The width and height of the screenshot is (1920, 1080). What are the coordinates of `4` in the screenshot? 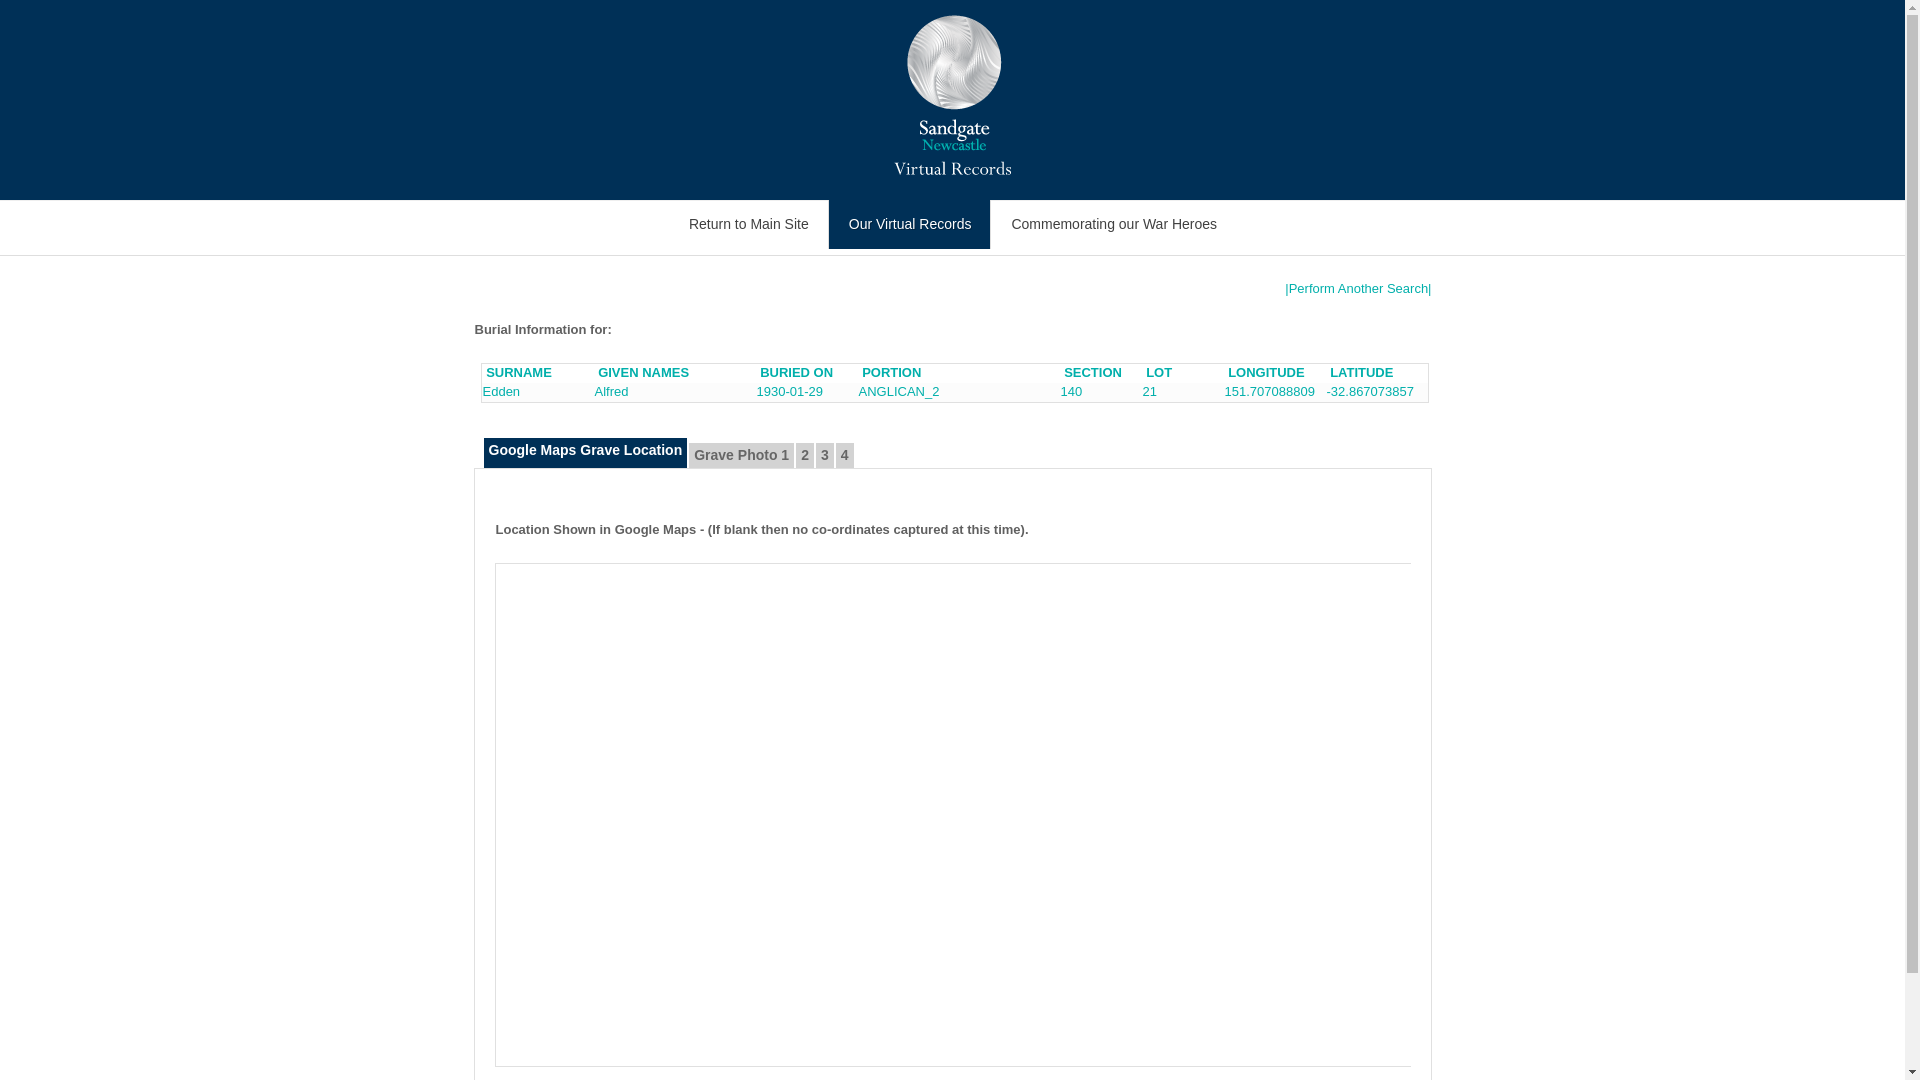 It's located at (845, 456).